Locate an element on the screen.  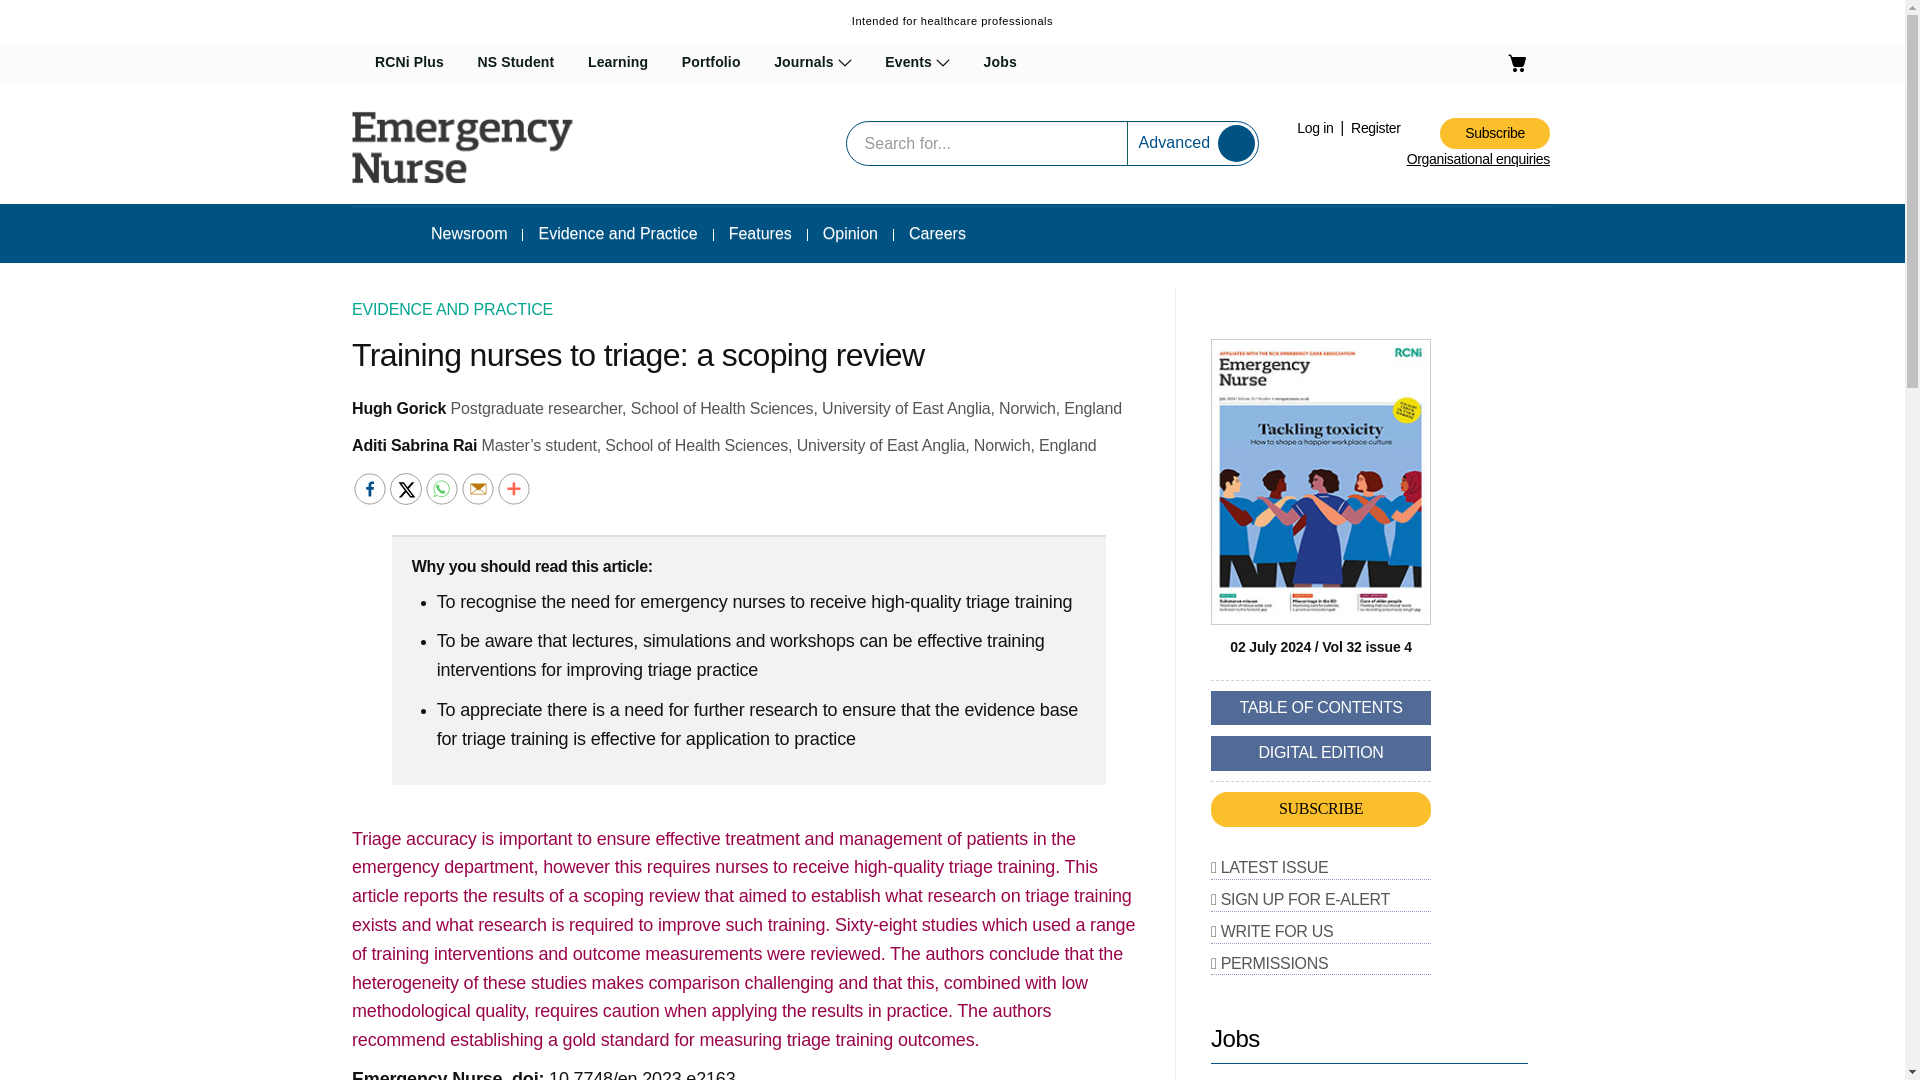
Email is located at coordinates (478, 489).